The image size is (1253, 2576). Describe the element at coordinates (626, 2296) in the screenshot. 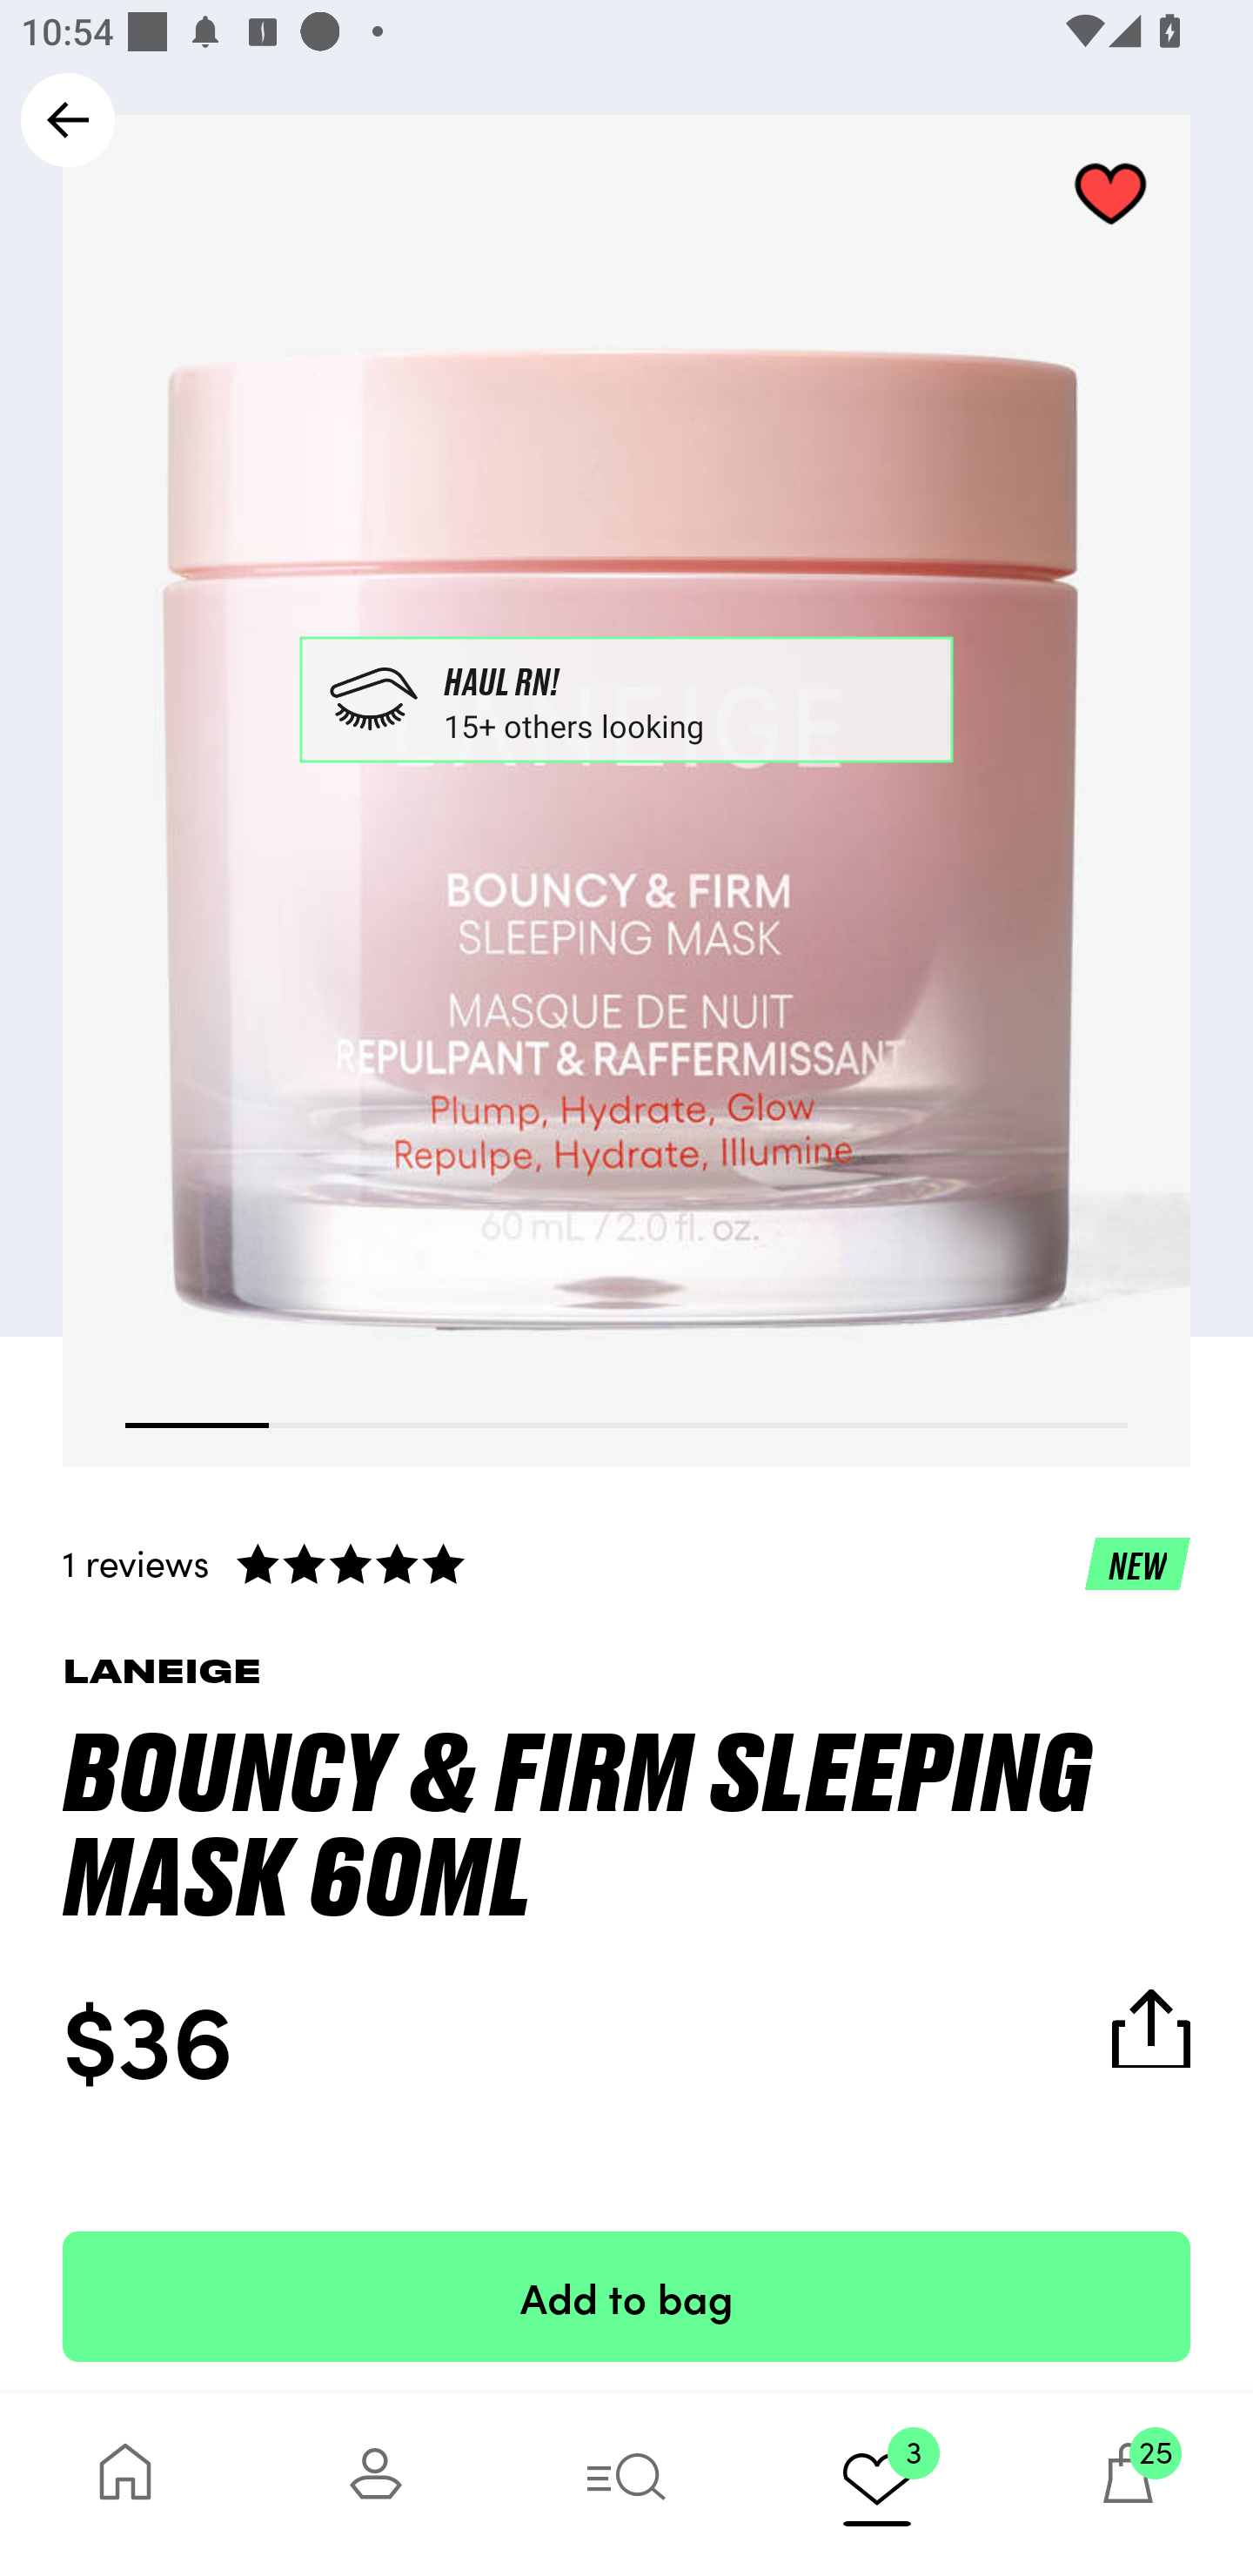

I see `Add to bag` at that location.